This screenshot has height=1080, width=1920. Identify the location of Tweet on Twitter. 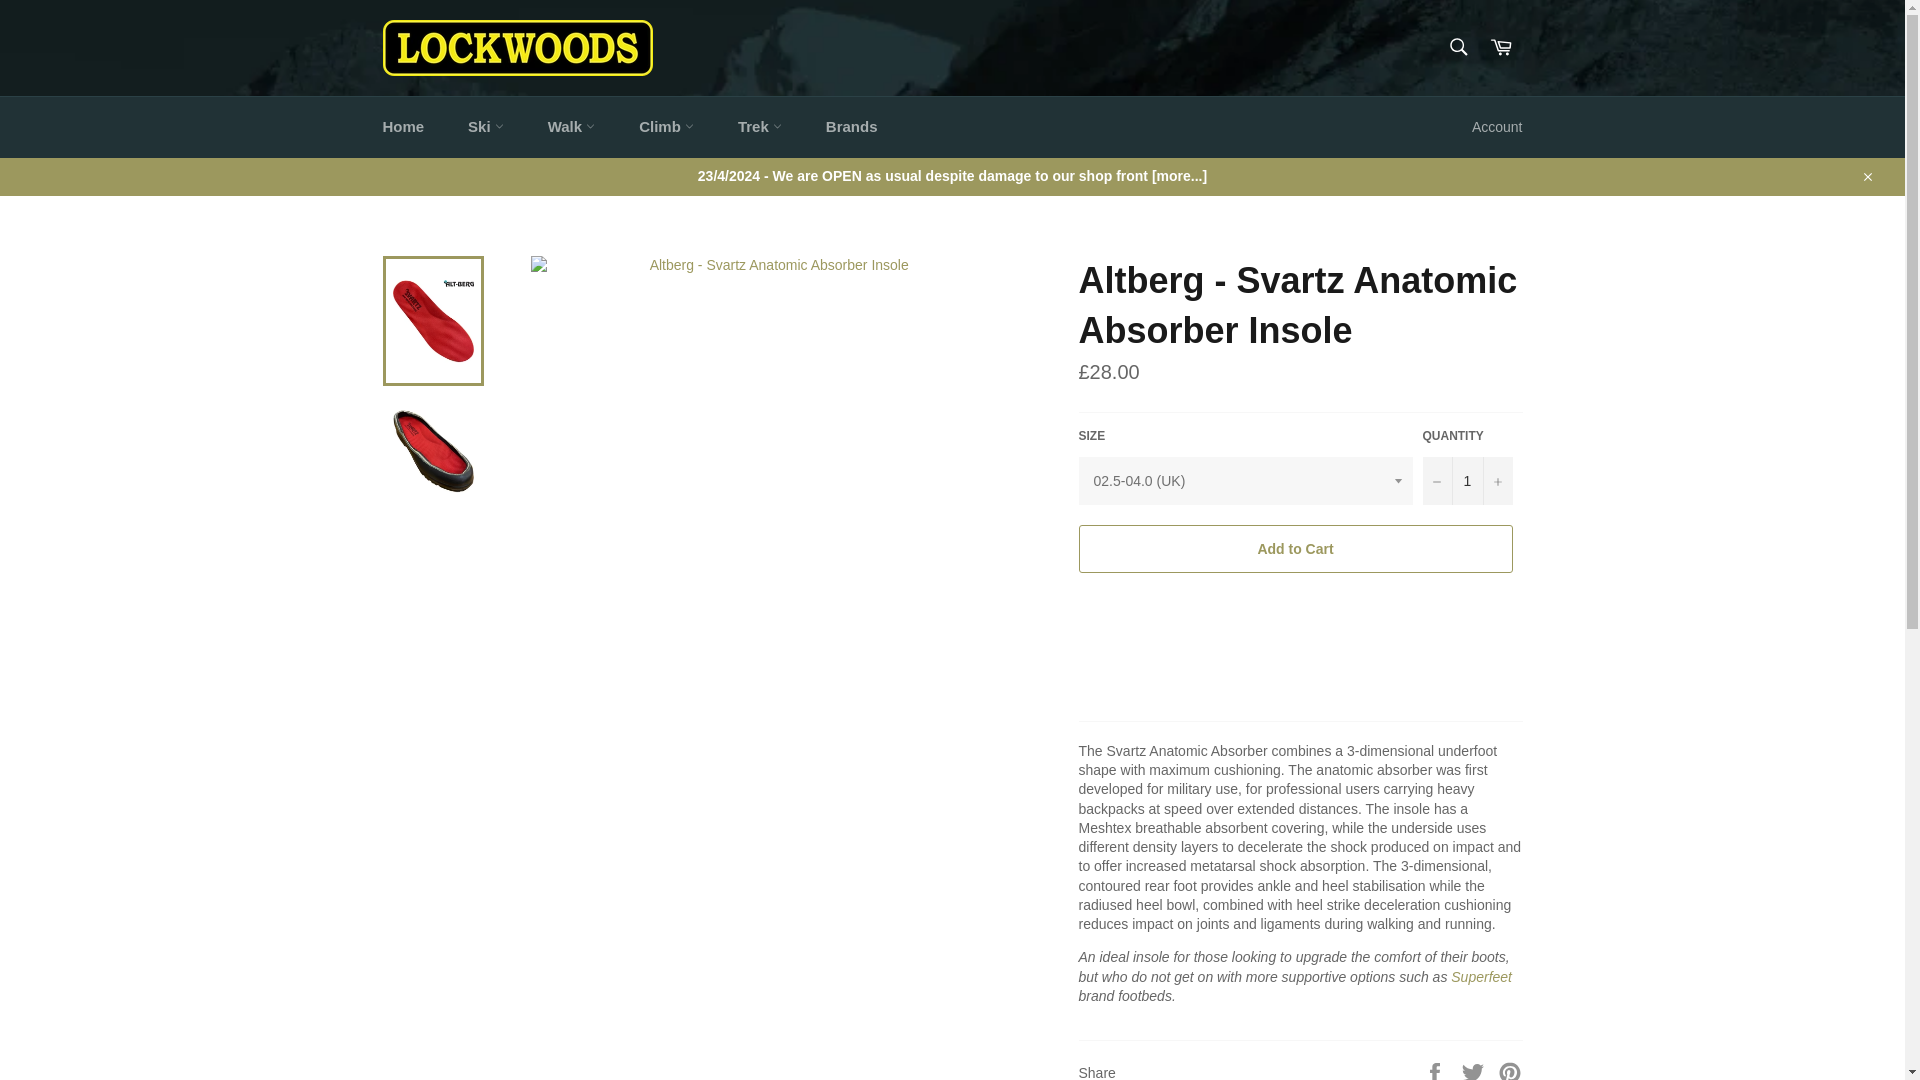
(1475, 1072).